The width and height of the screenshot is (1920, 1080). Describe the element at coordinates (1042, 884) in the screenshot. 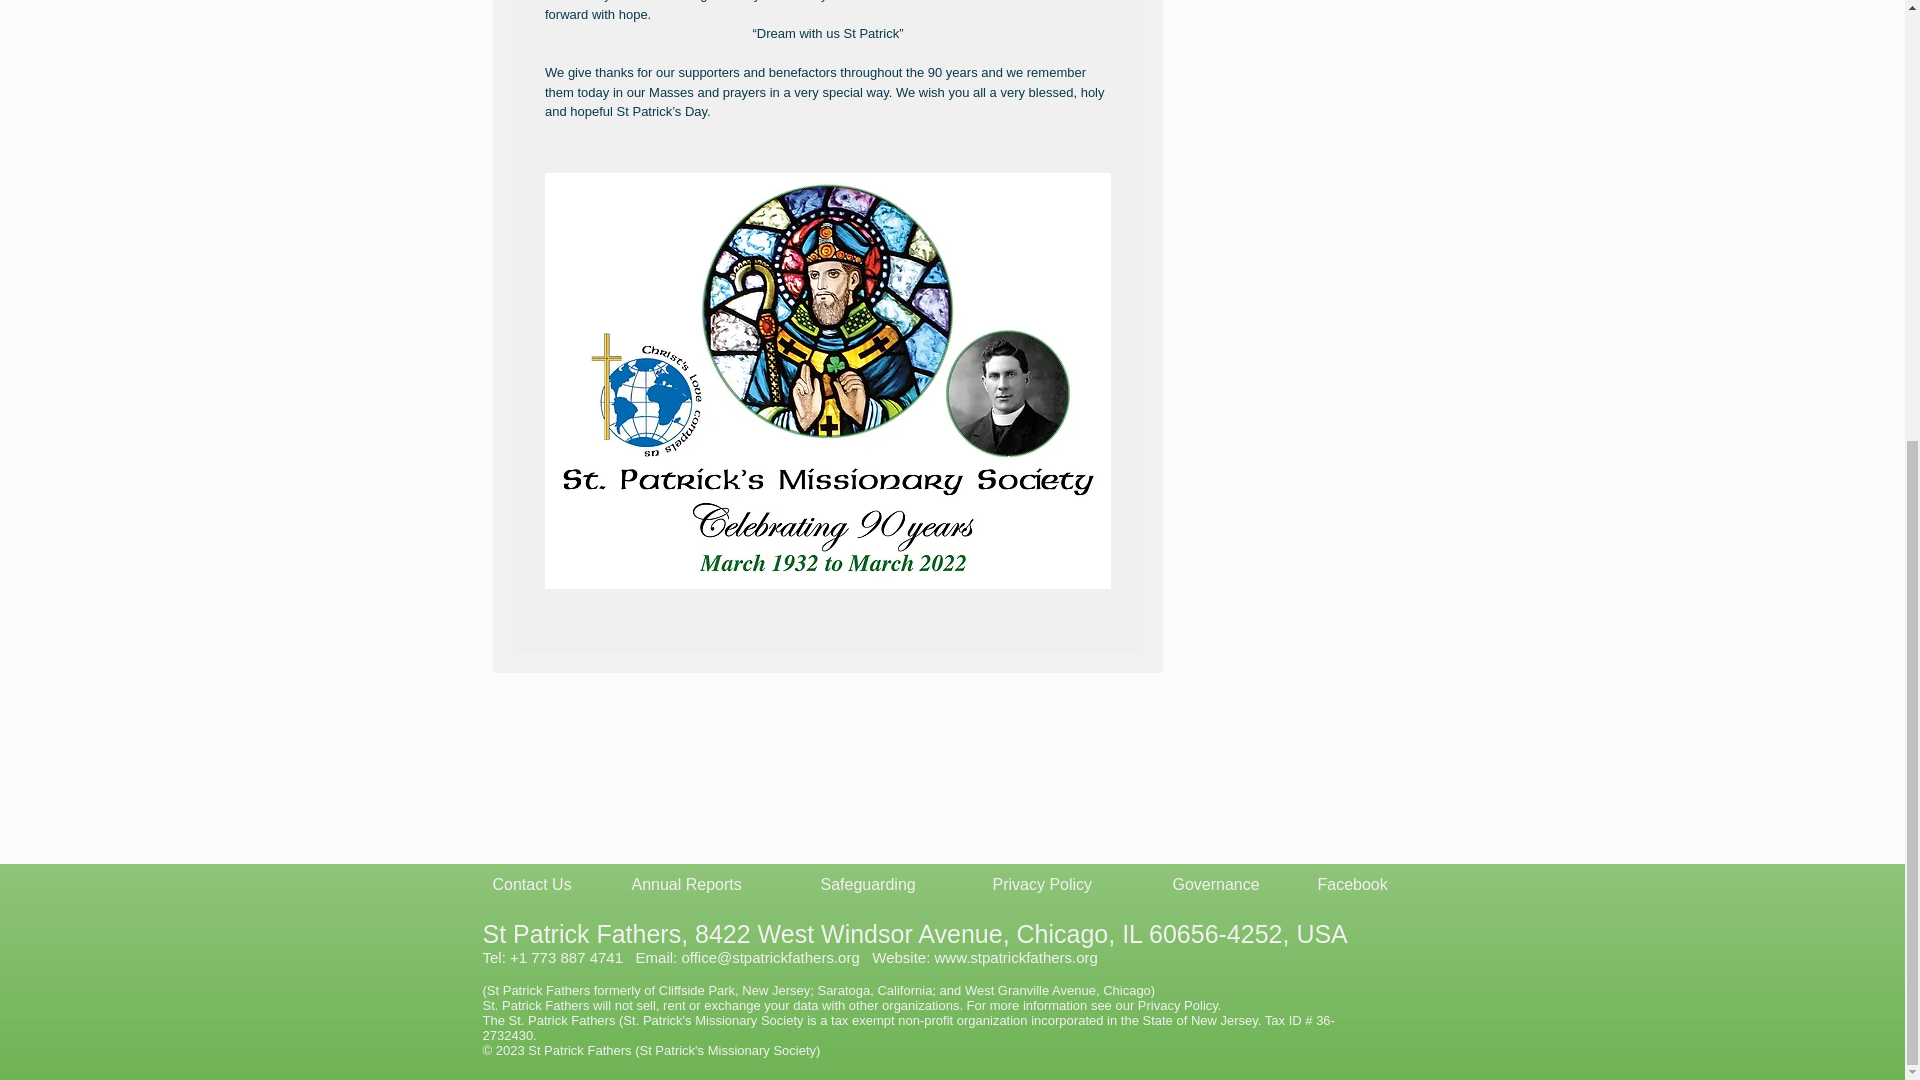

I see `Privacy Policy` at that location.